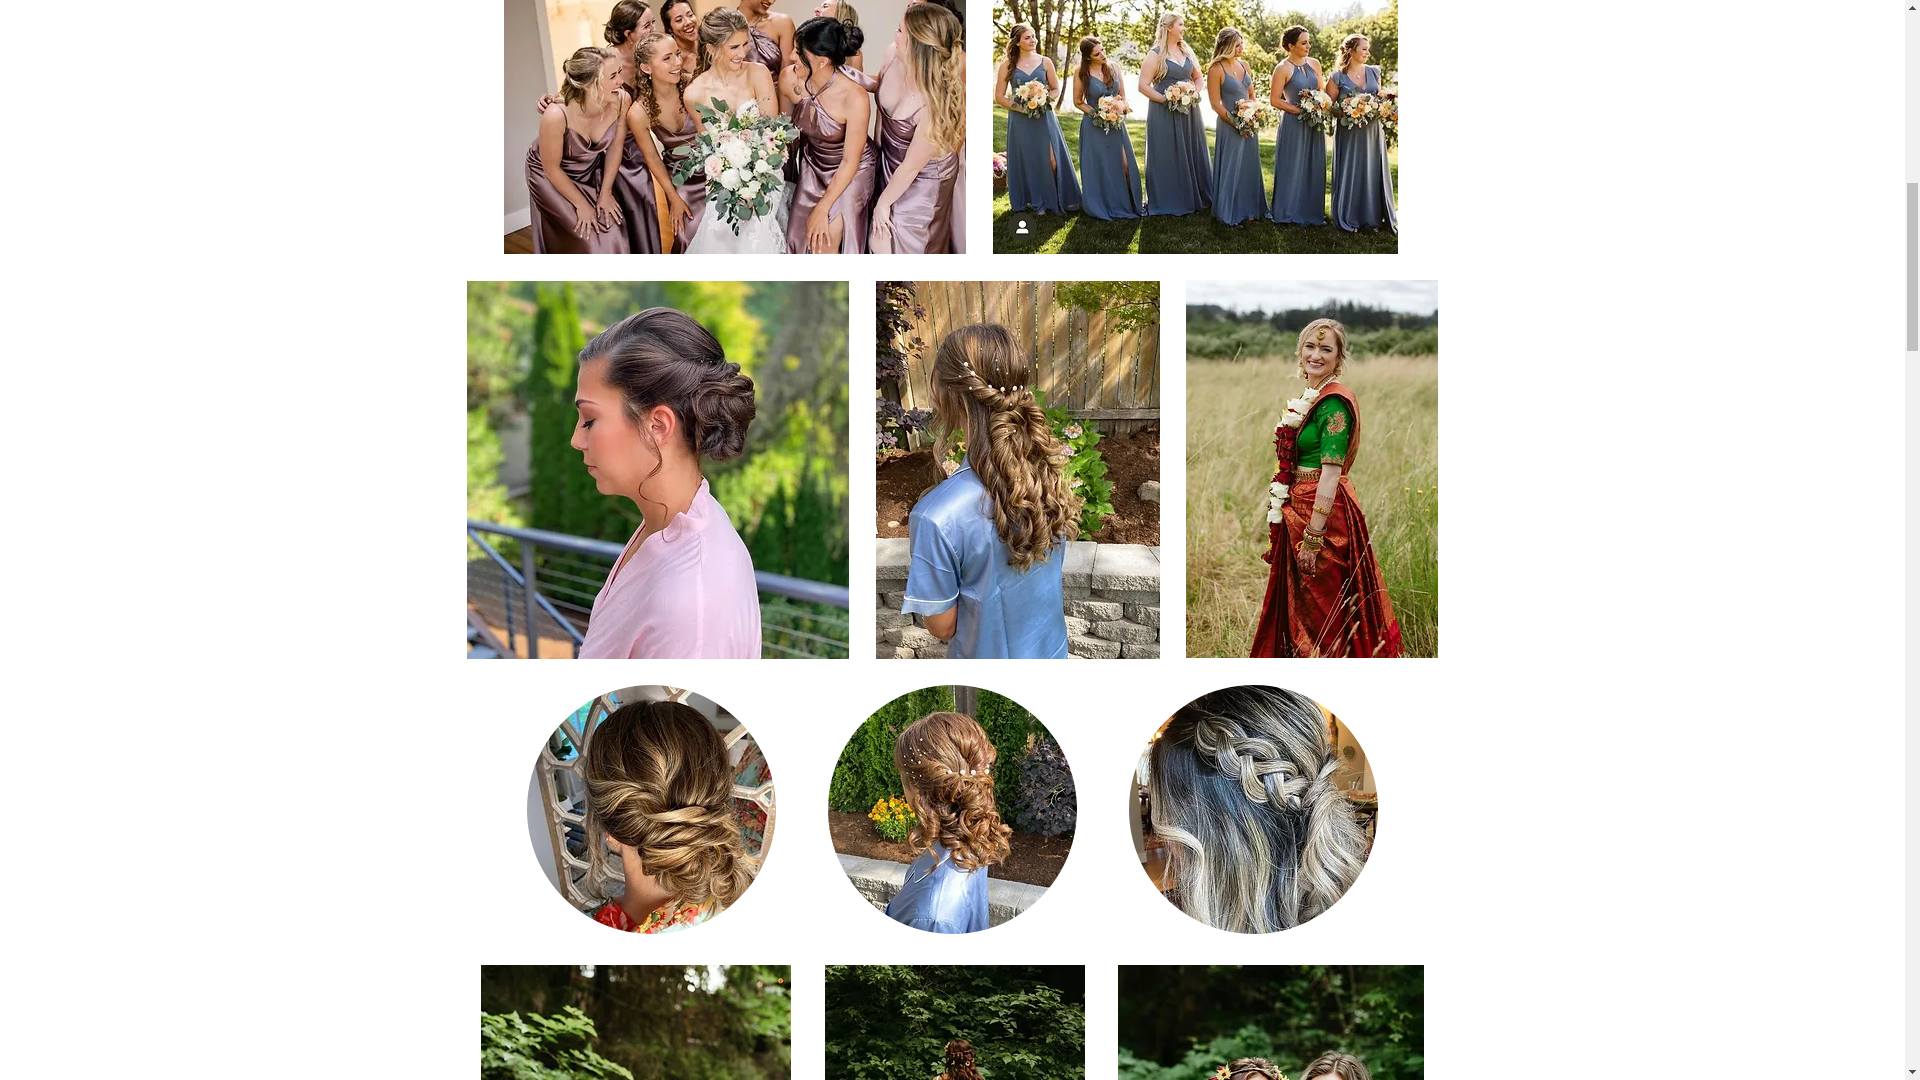  I want to click on 4.jpeg, so click(1312, 468).